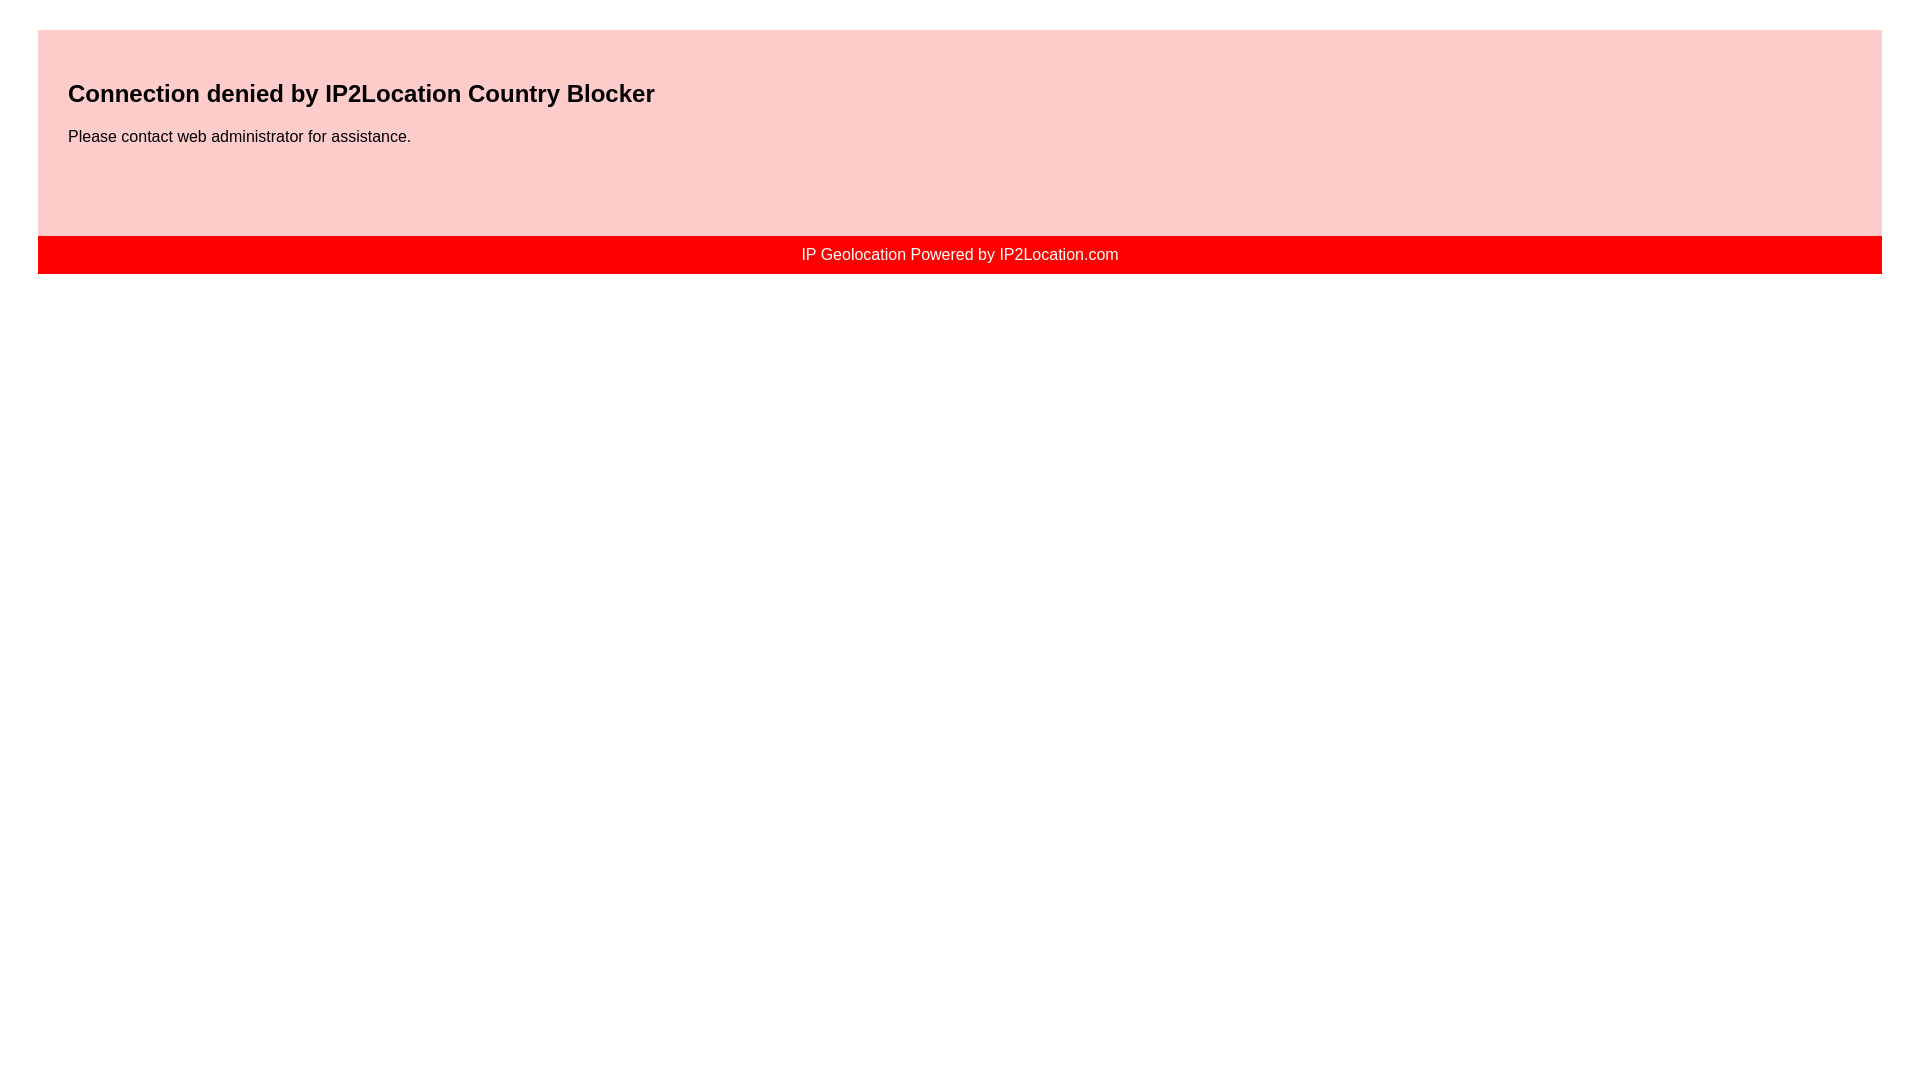  I want to click on IP Geolocation Powered by IP2Location.com, so click(960, 254).